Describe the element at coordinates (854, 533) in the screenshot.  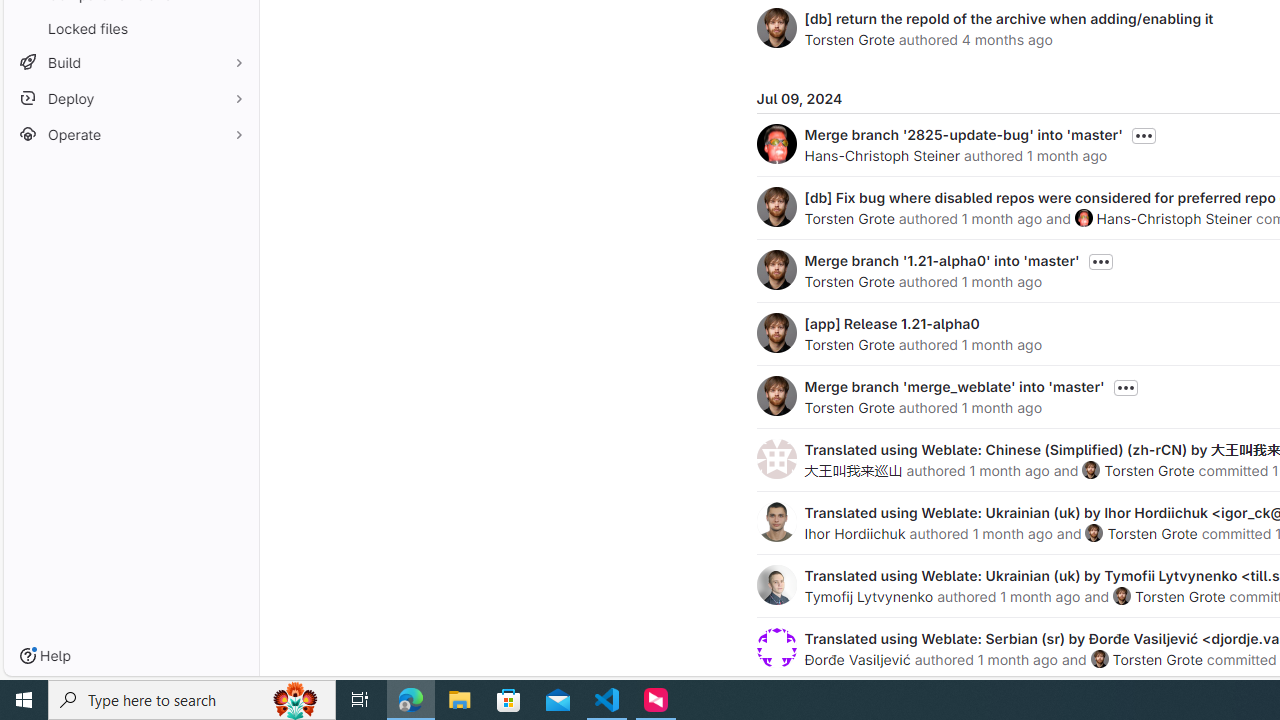
I see `Ihor Hordiichuk` at that location.